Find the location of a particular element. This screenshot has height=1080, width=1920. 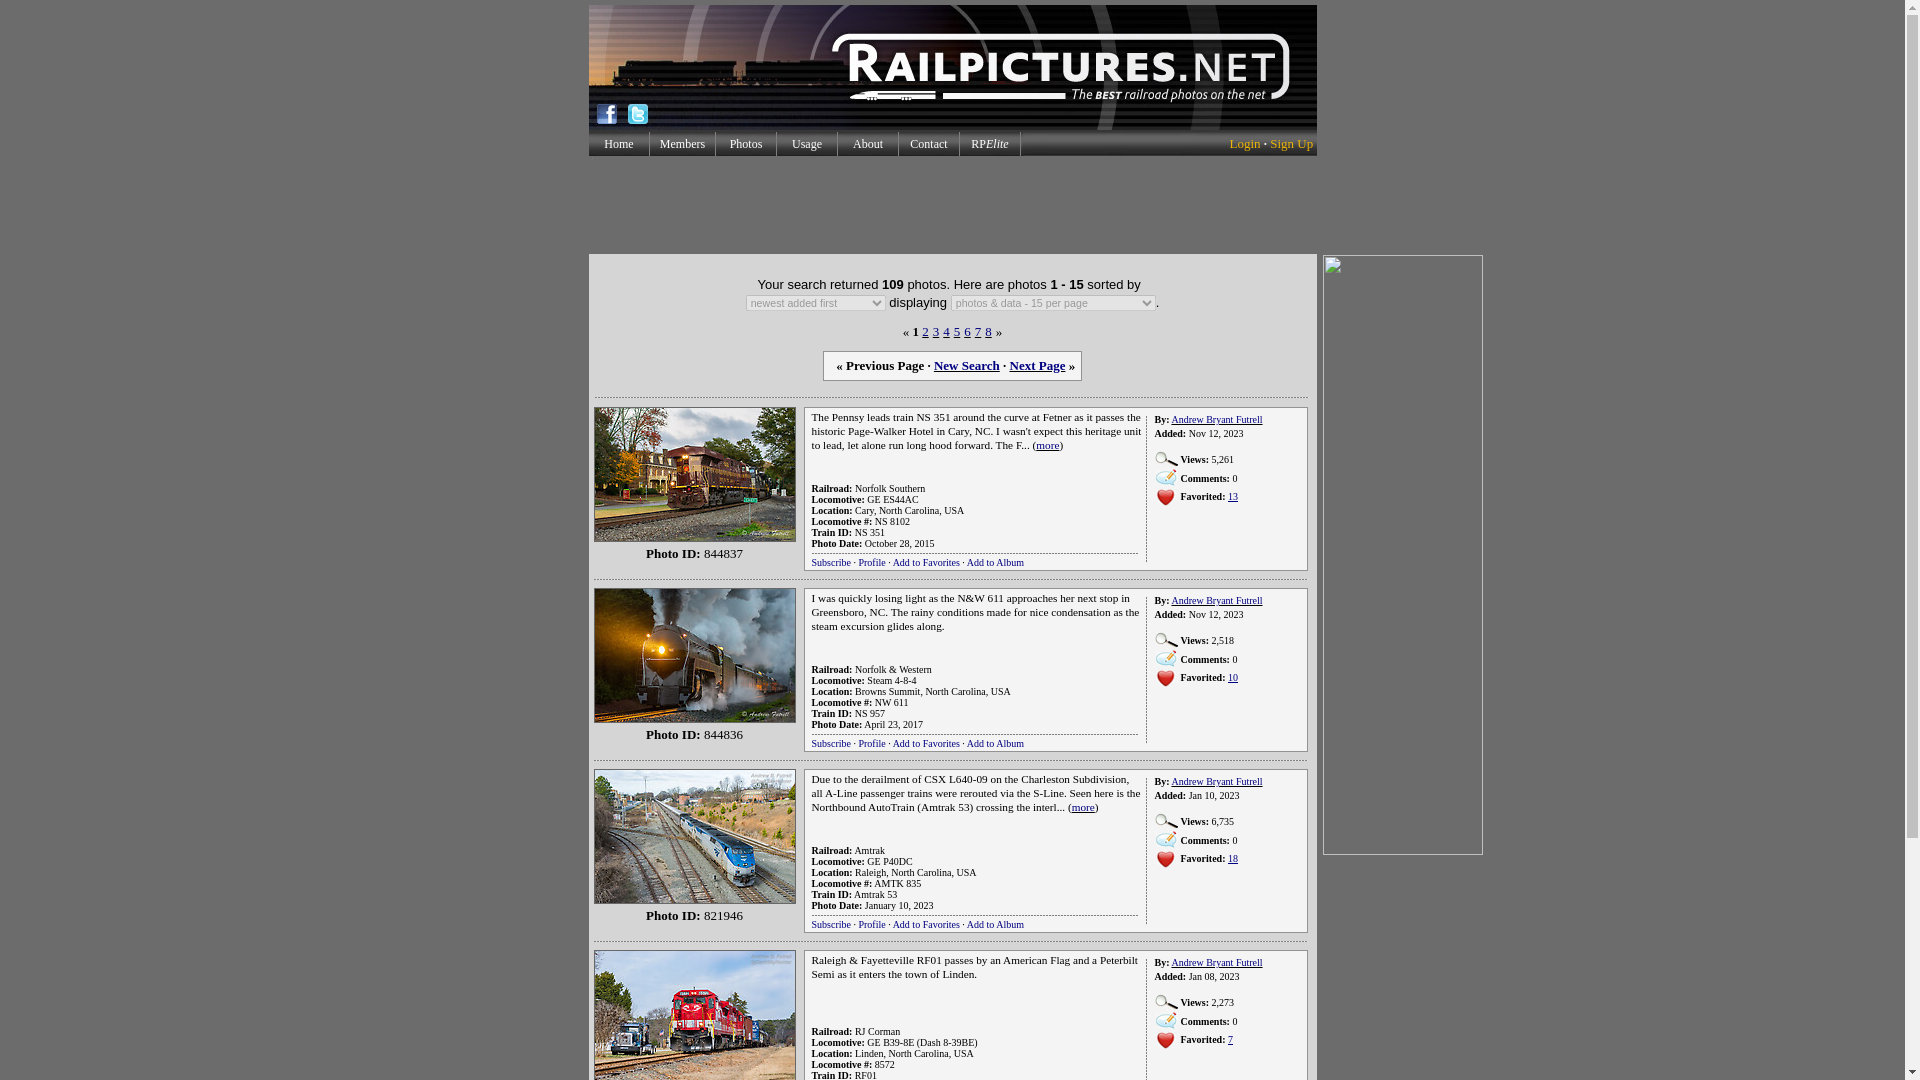

5 is located at coordinates (958, 330).